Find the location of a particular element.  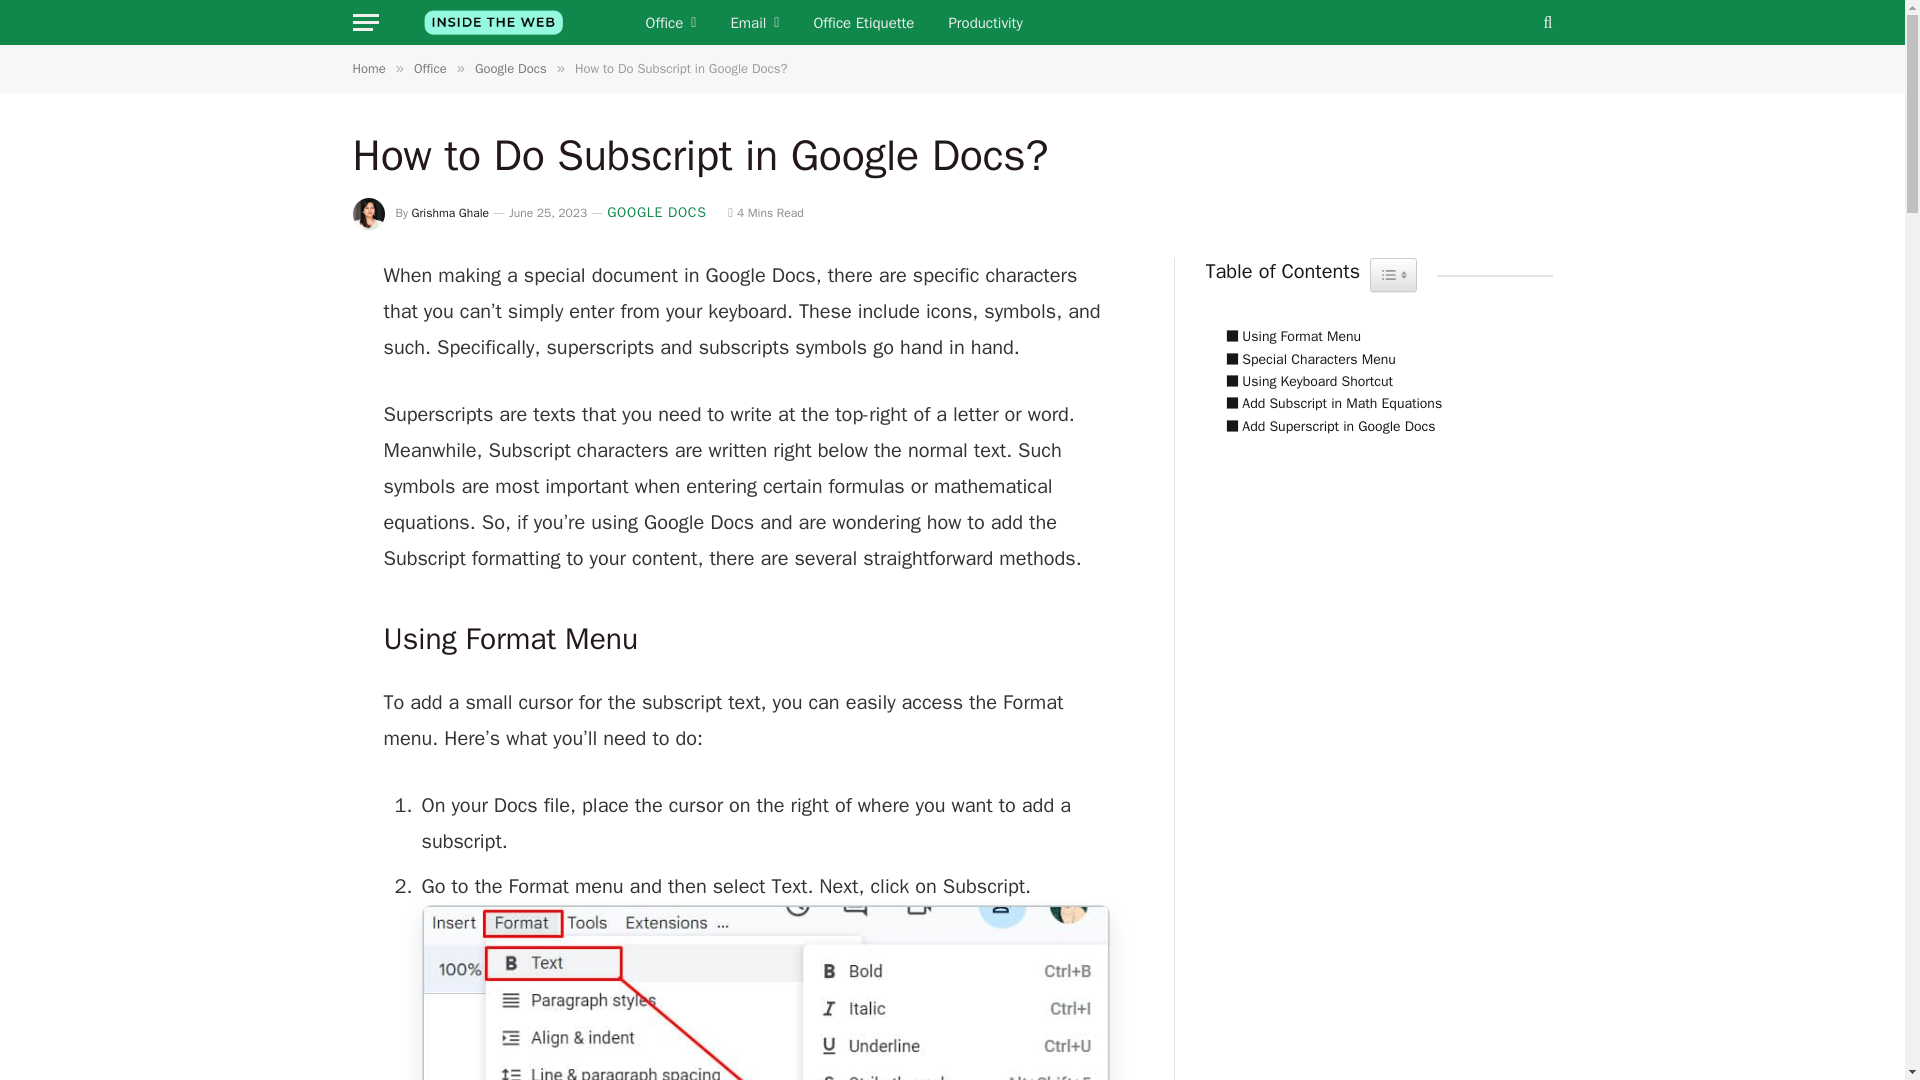

Inside The Web is located at coordinates (493, 22).